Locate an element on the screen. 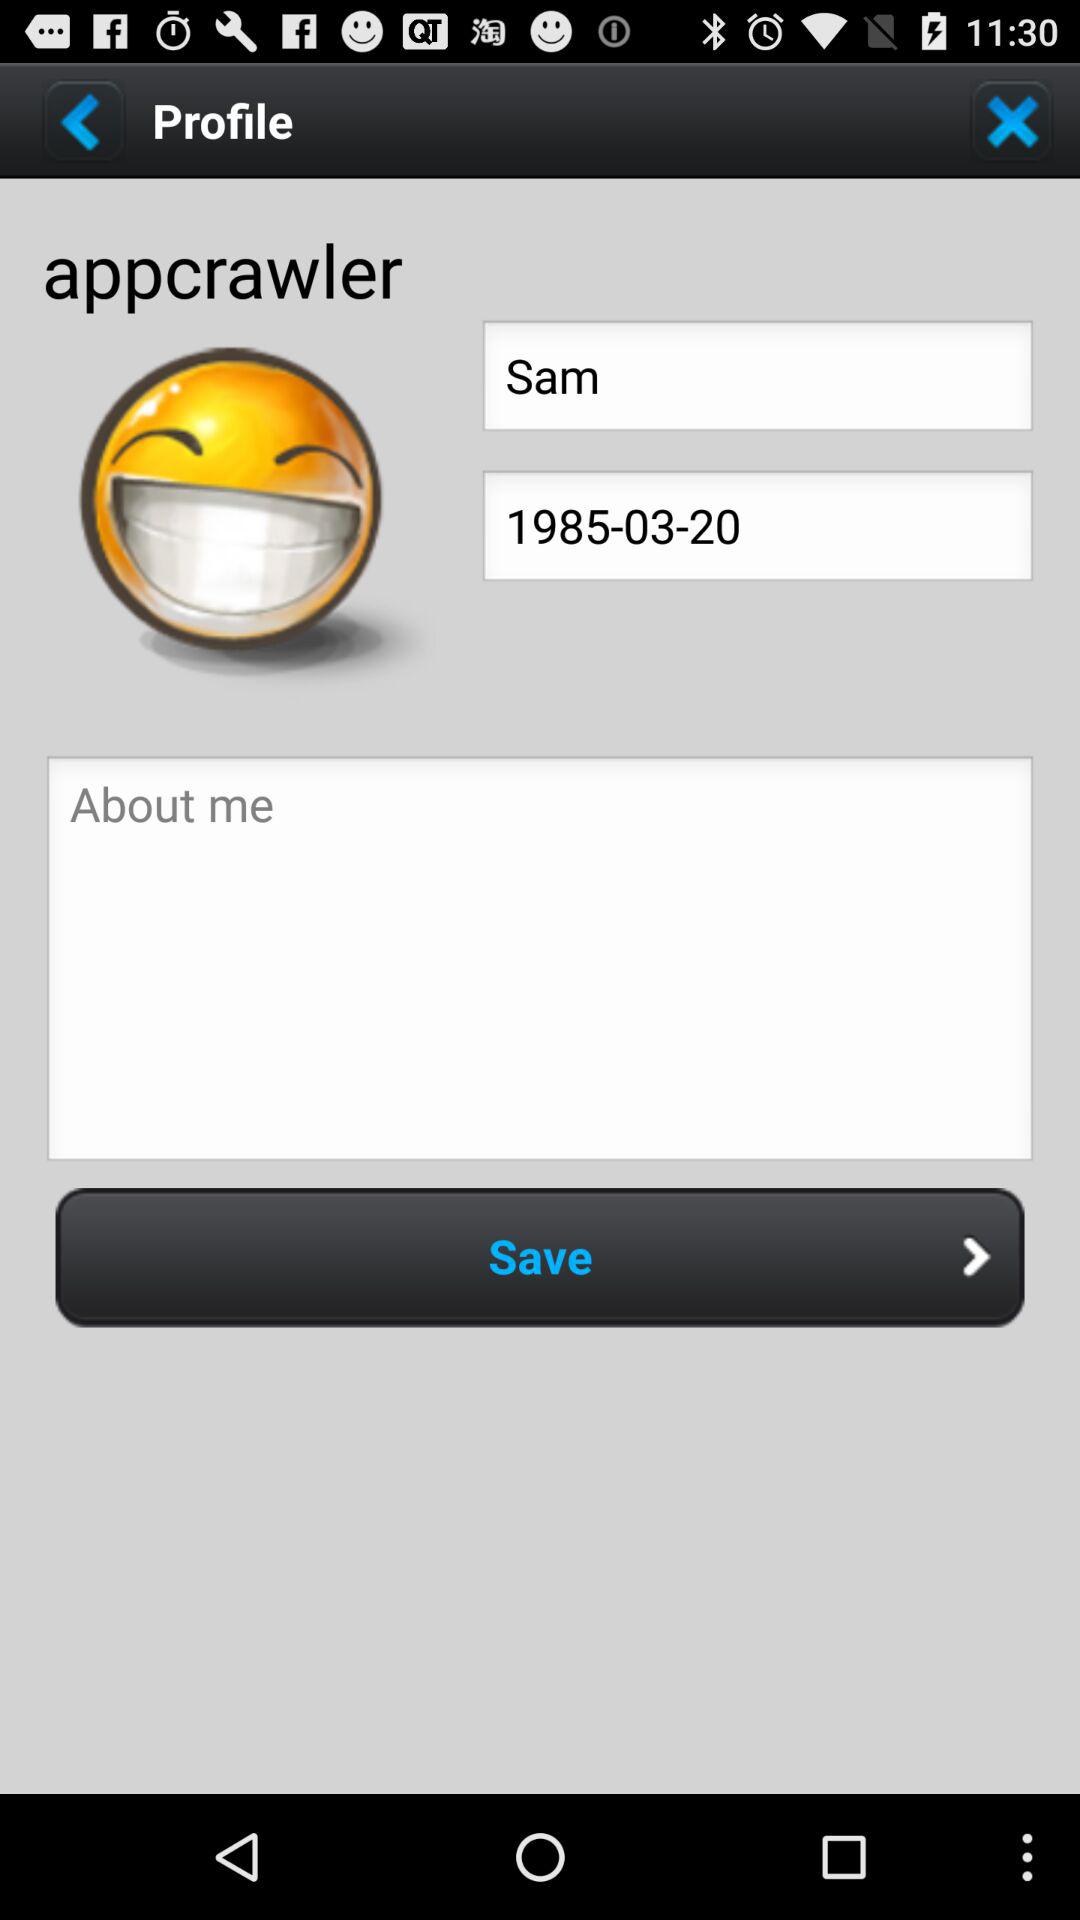 The image size is (1080, 1920). go close is located at coordinates (1011, 120).